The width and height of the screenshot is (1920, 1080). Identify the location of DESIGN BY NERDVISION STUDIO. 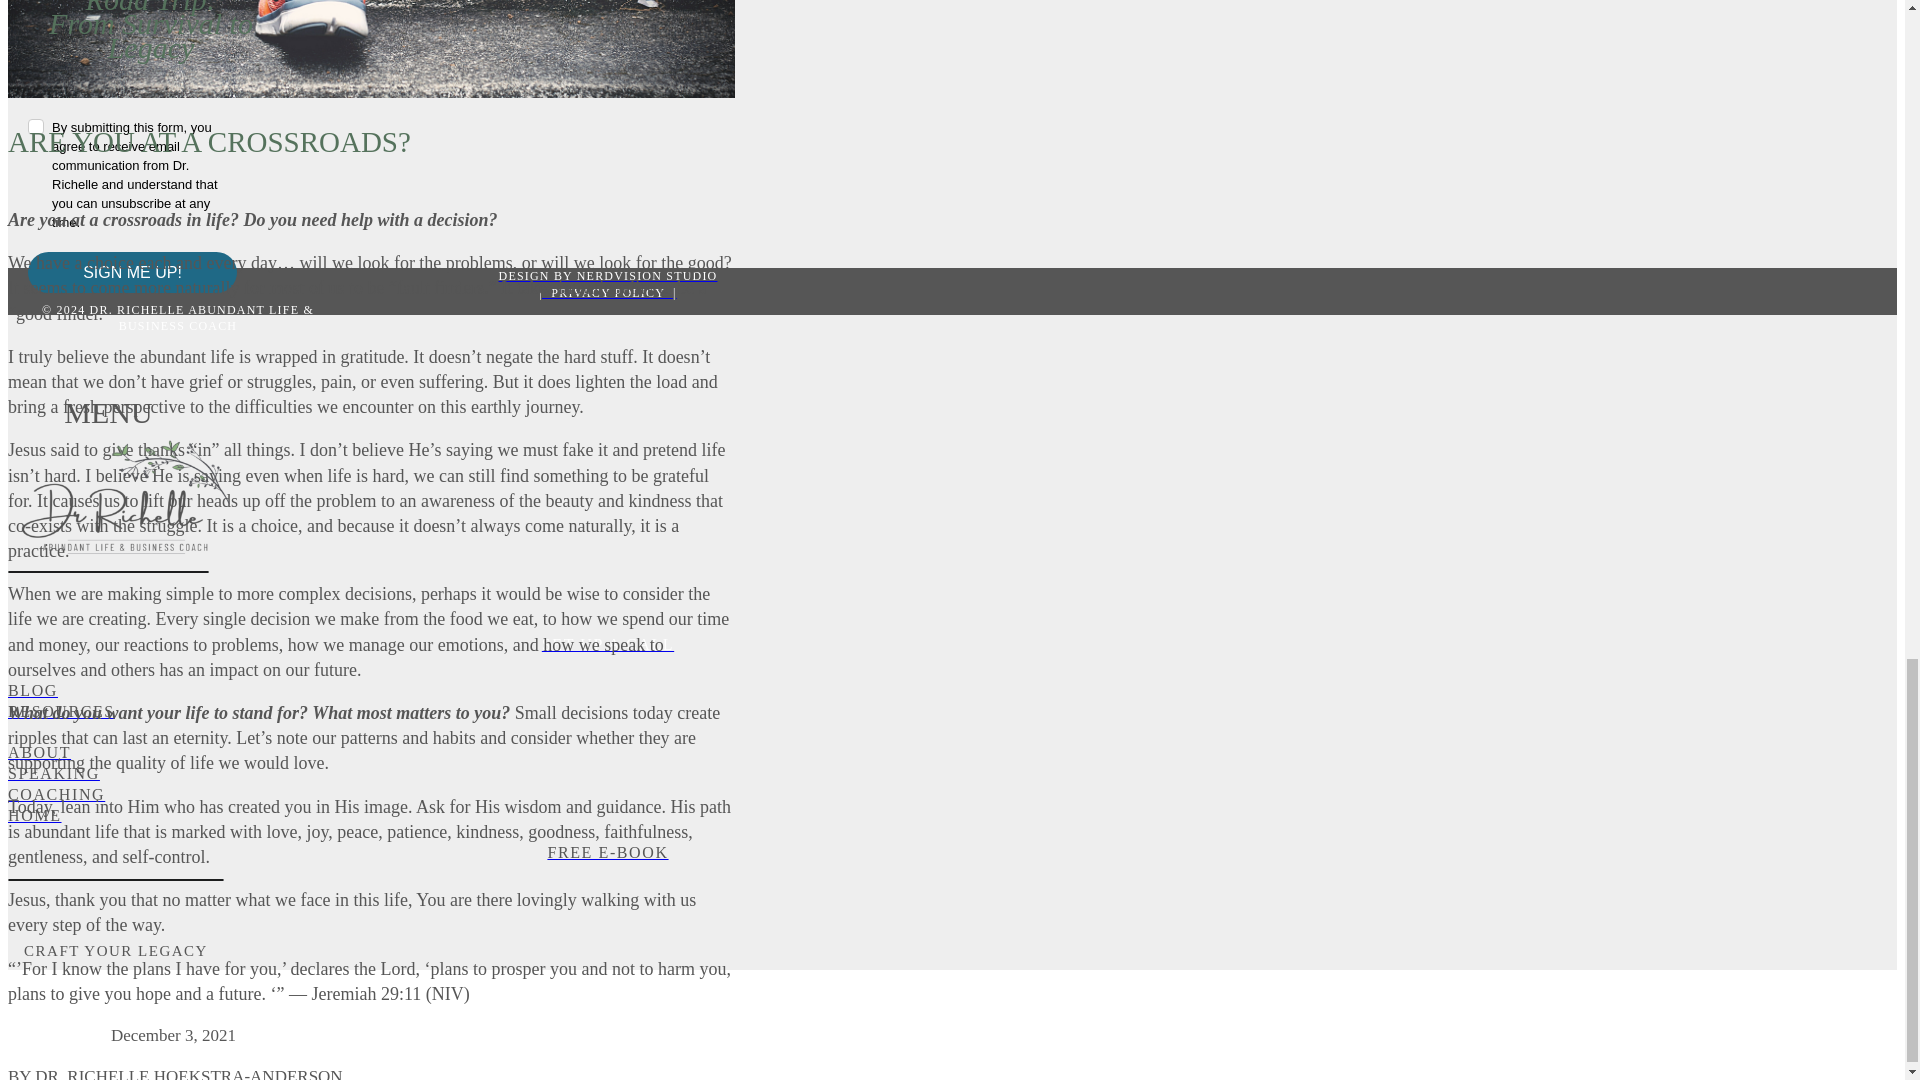
(607, 276).